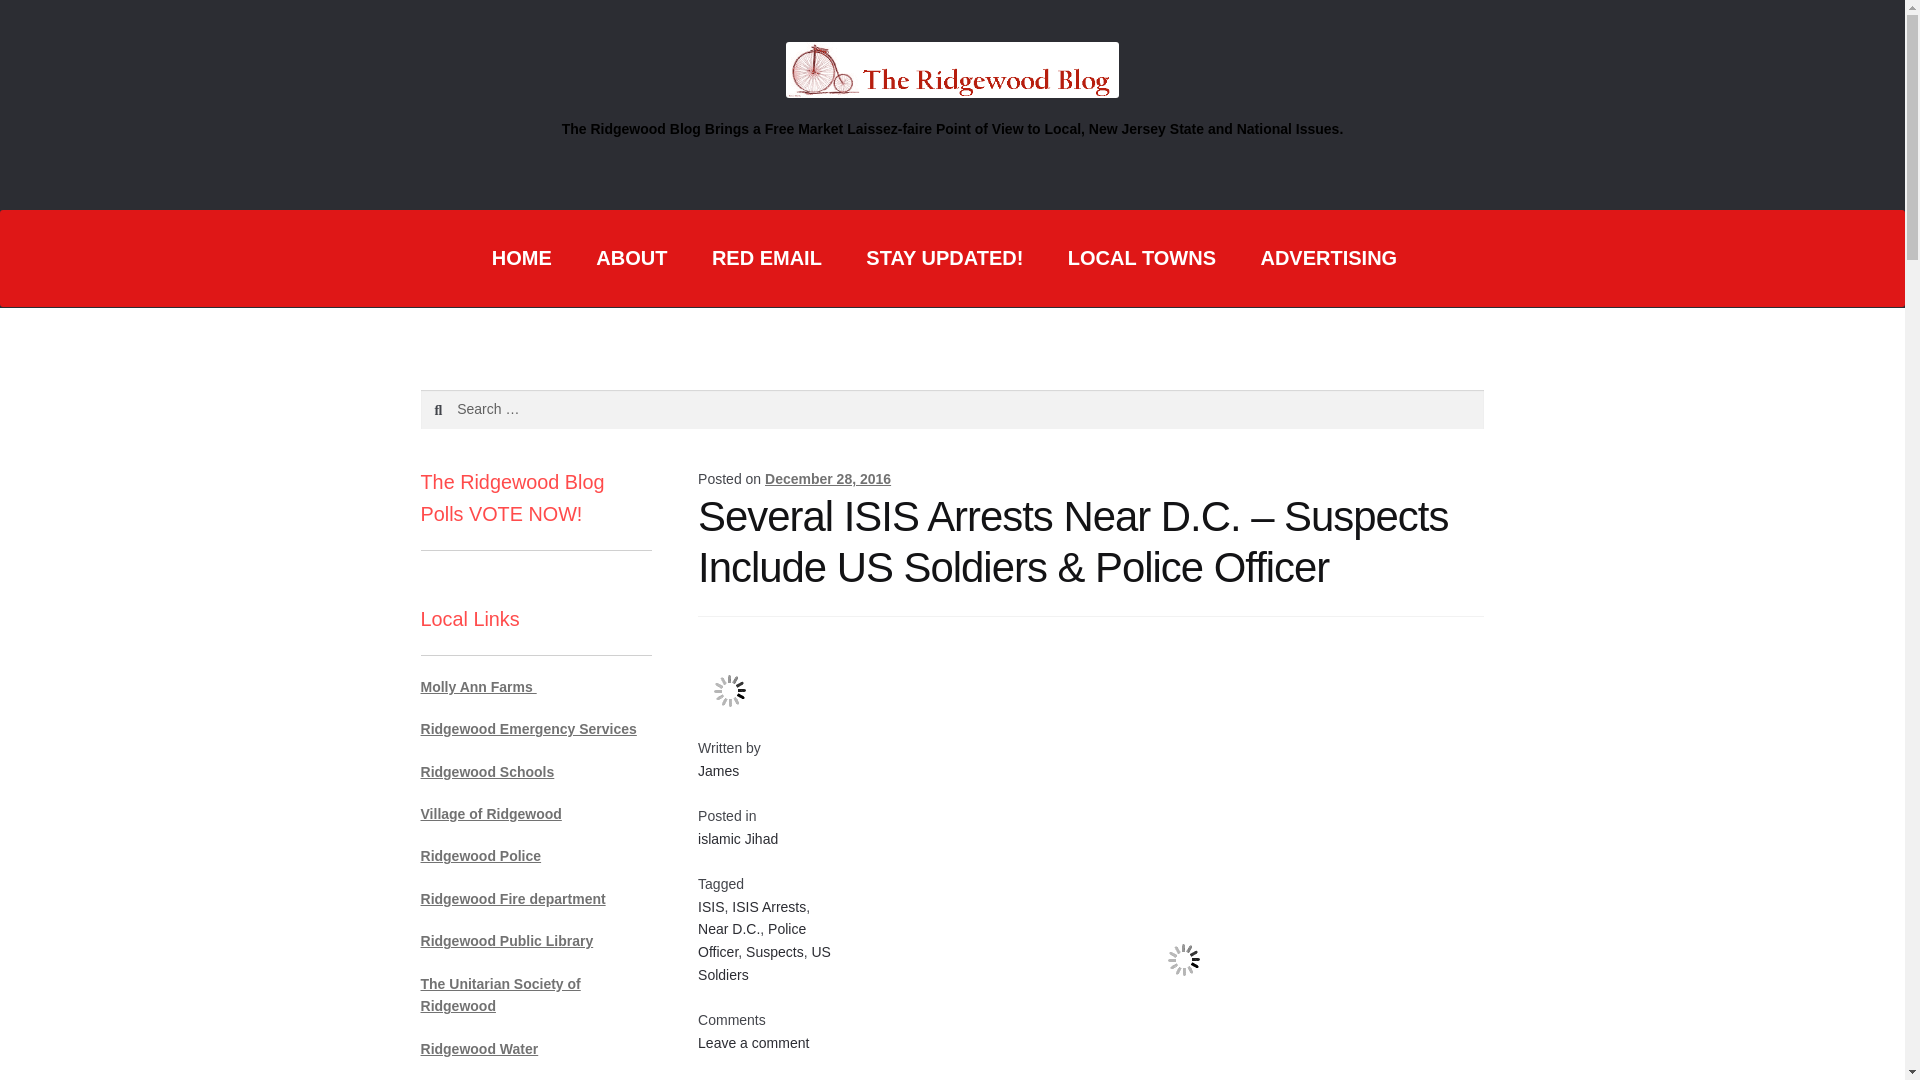 The width and height of the screenshot is (1920, 1080). I want to click on RED EMAIL, so click(766, 258).